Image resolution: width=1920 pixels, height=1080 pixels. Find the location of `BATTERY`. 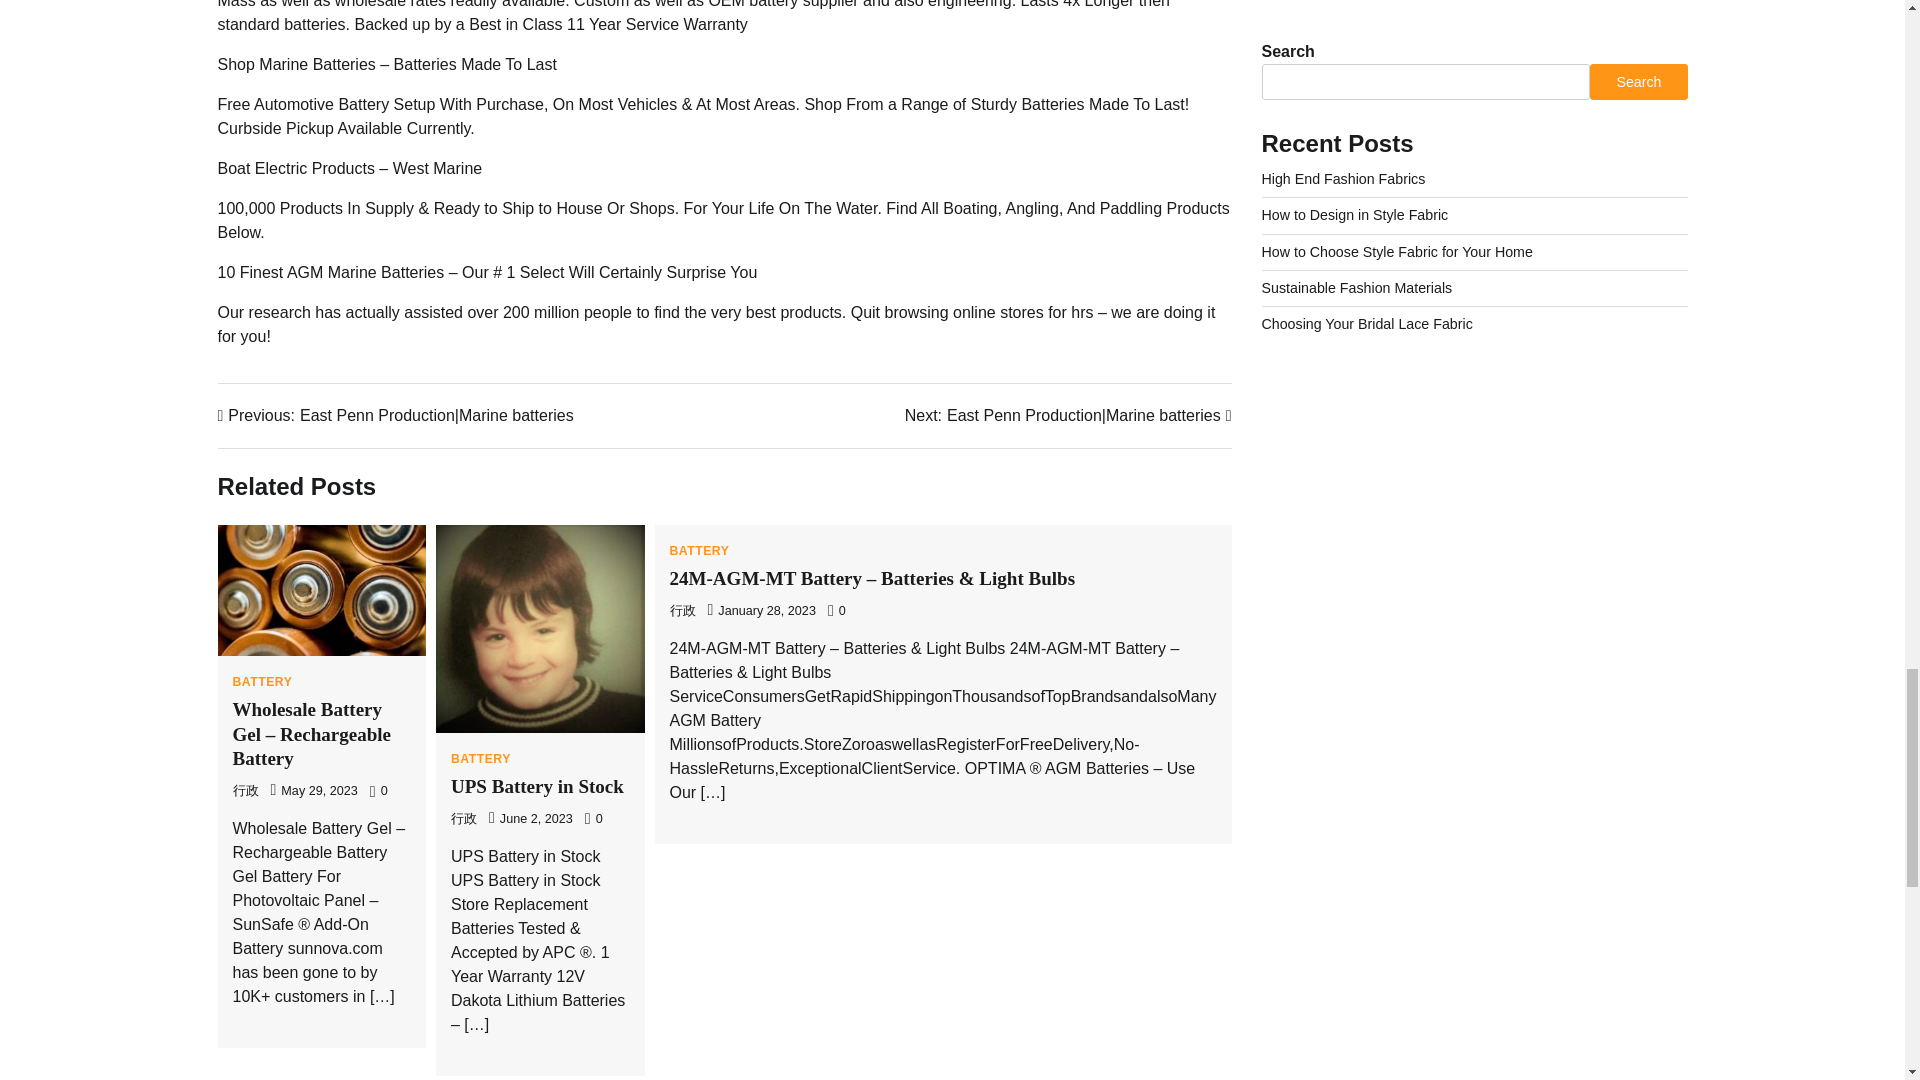

BATTERY is located at coordinates (480, 758).